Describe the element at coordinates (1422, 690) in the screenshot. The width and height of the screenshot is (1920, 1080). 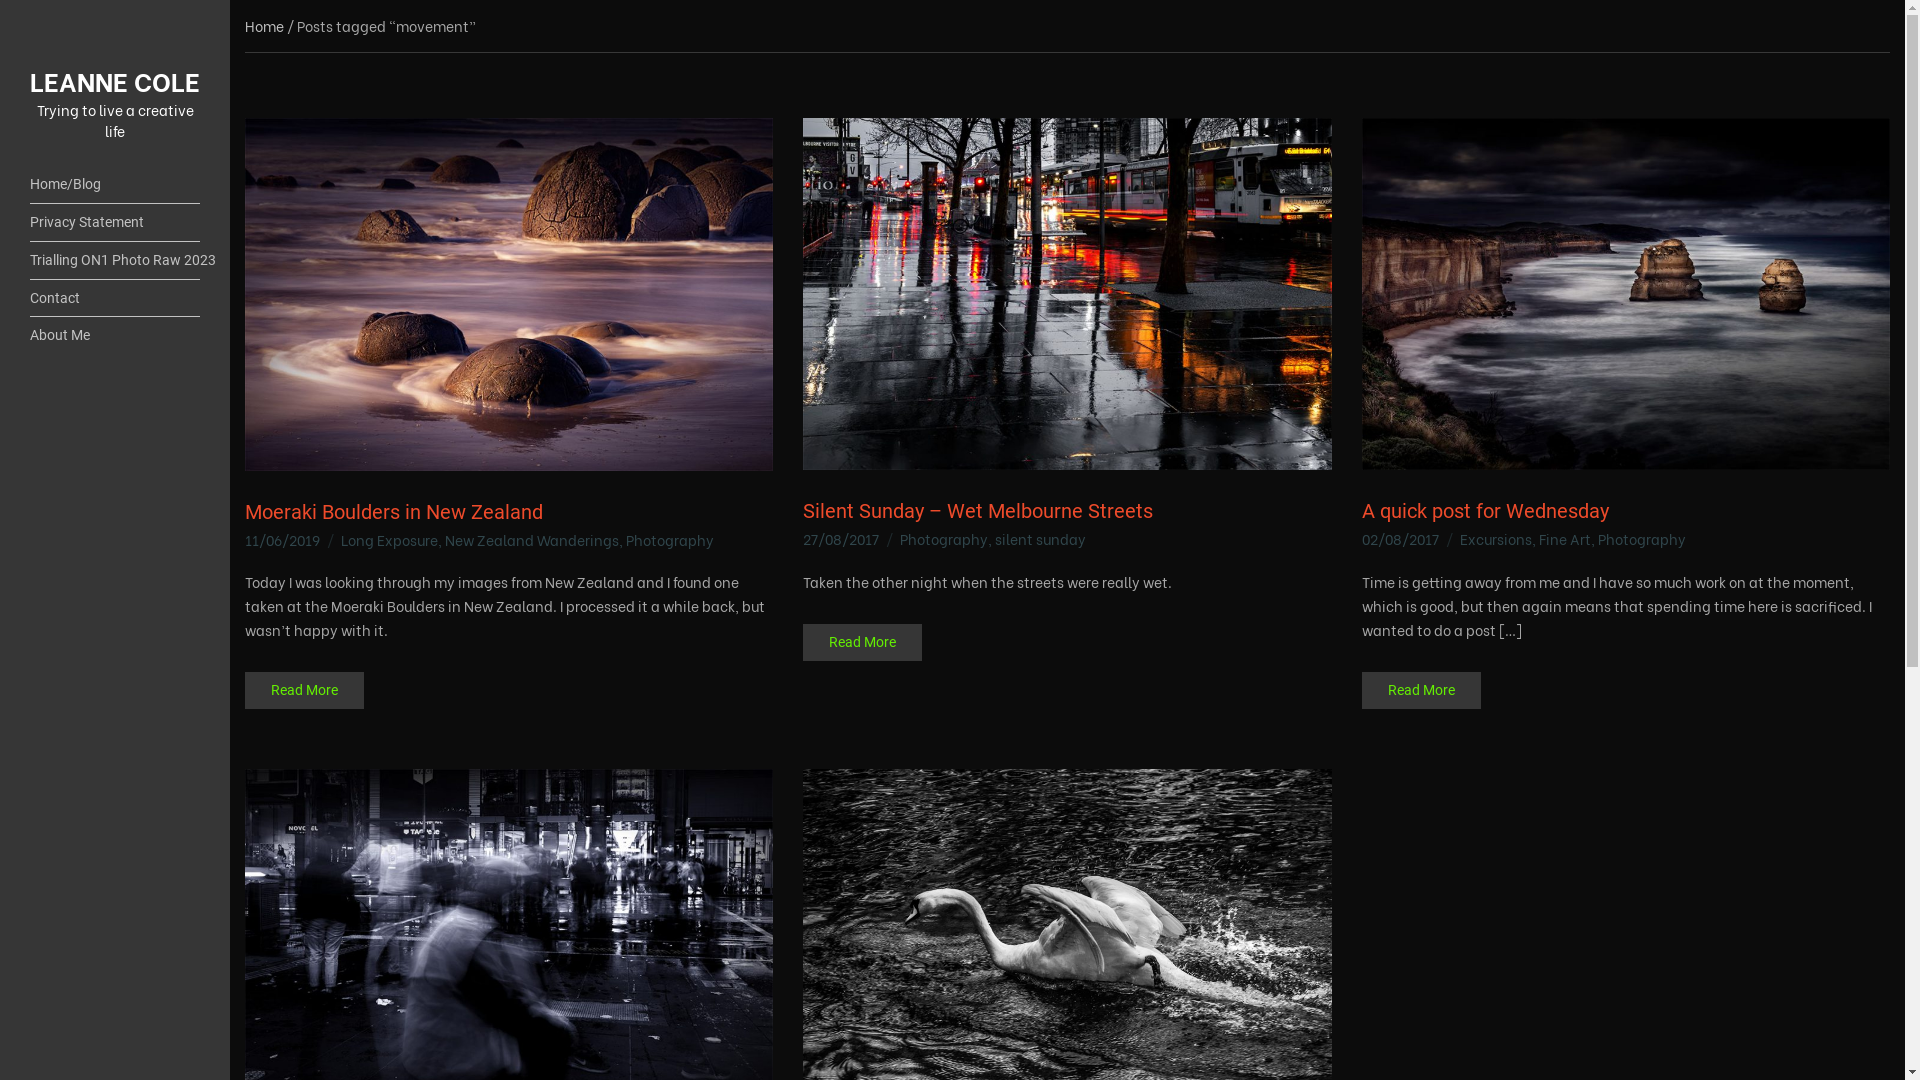
I see `Read More` at that location.